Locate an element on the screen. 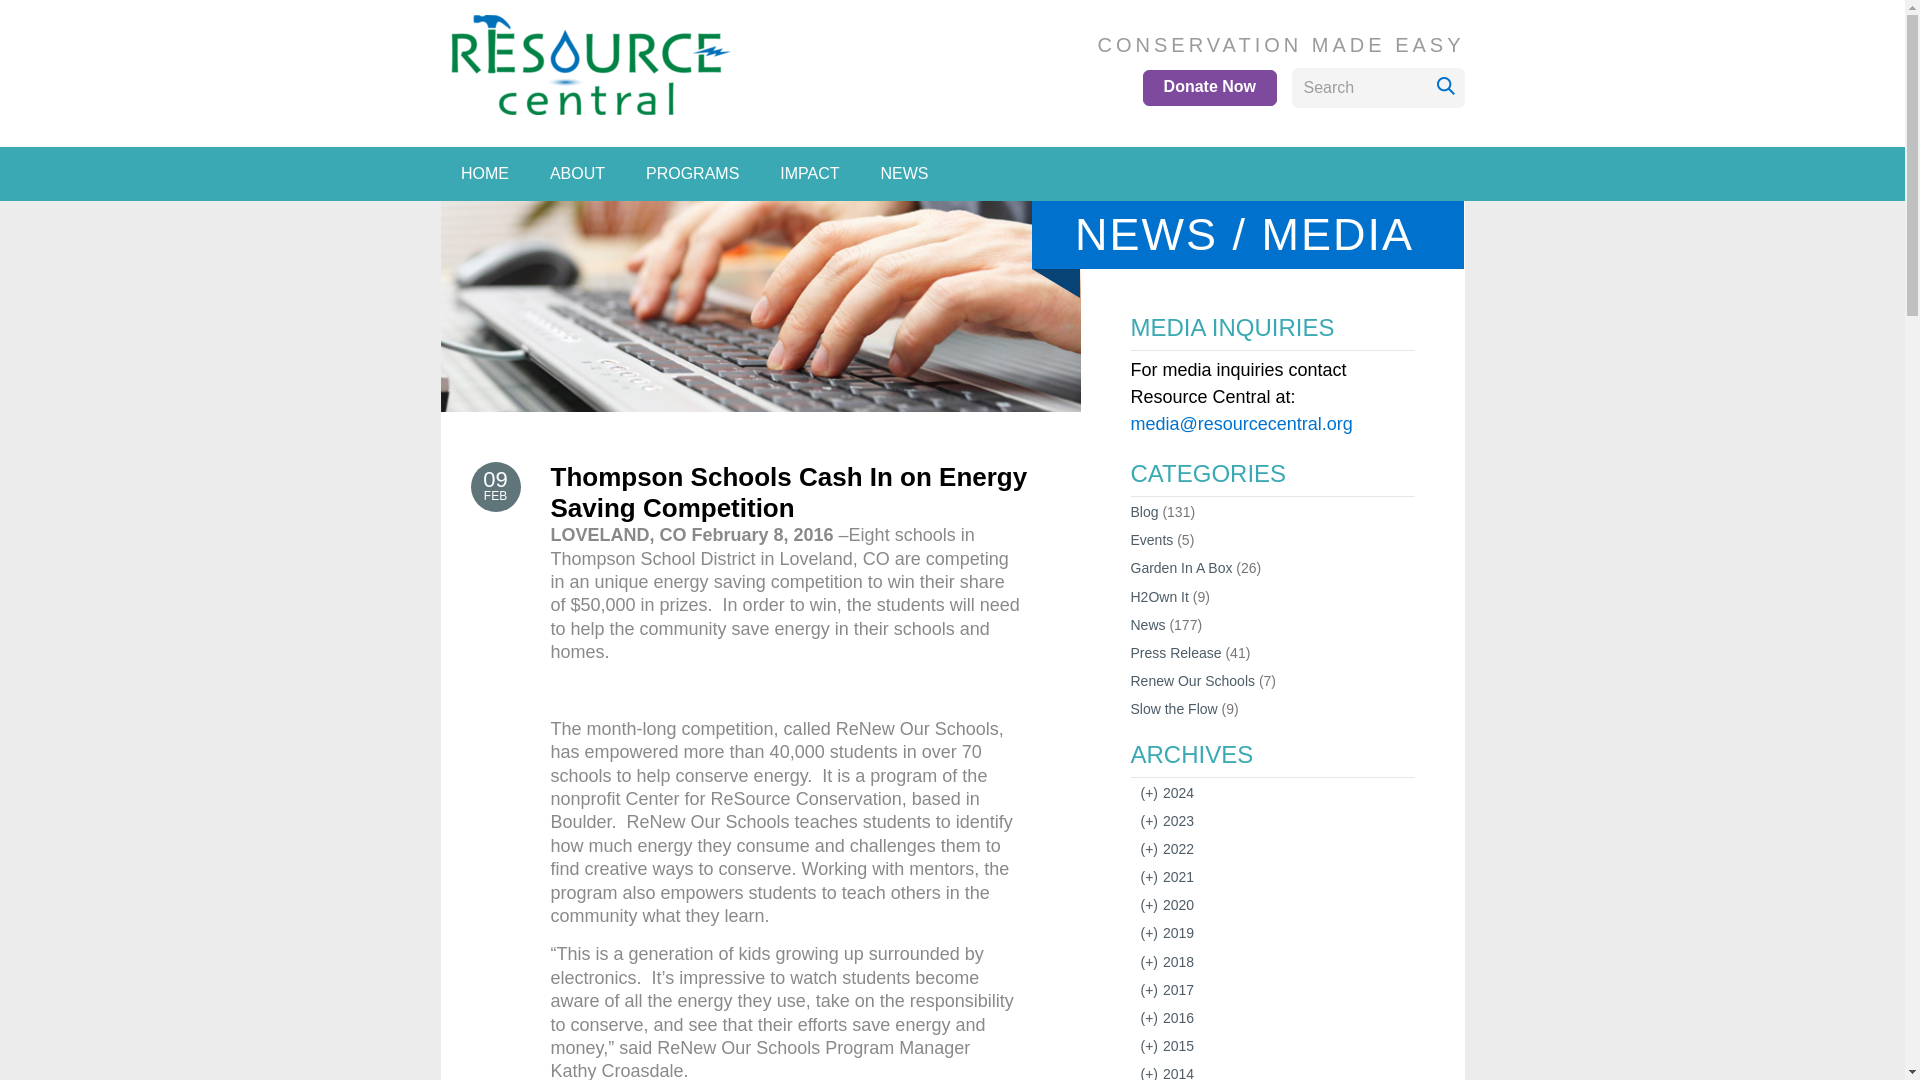 Image resolution: width=1920 pixels, height=1080 pixels. ABOUT is located at coordinates (576, 174).